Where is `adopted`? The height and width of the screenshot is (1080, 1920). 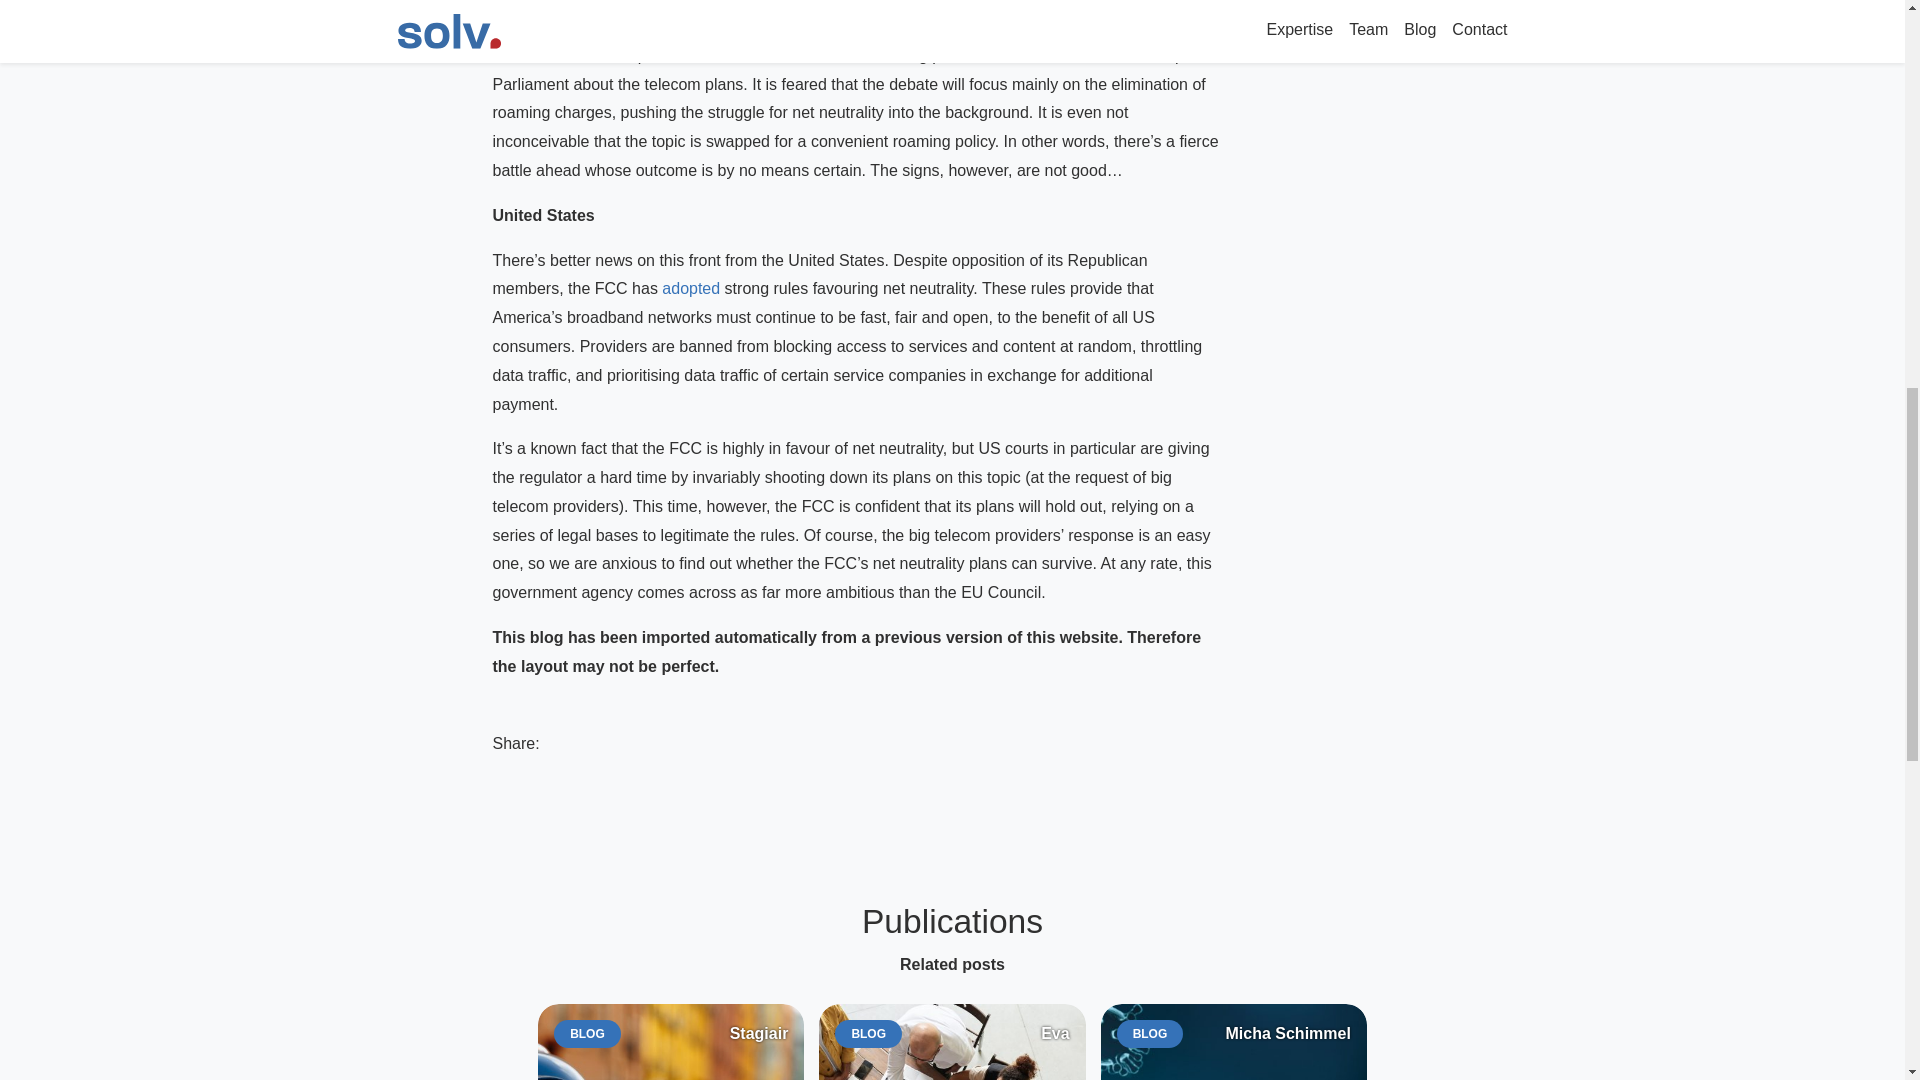 adopted is located at coordinates (1234, 1042).